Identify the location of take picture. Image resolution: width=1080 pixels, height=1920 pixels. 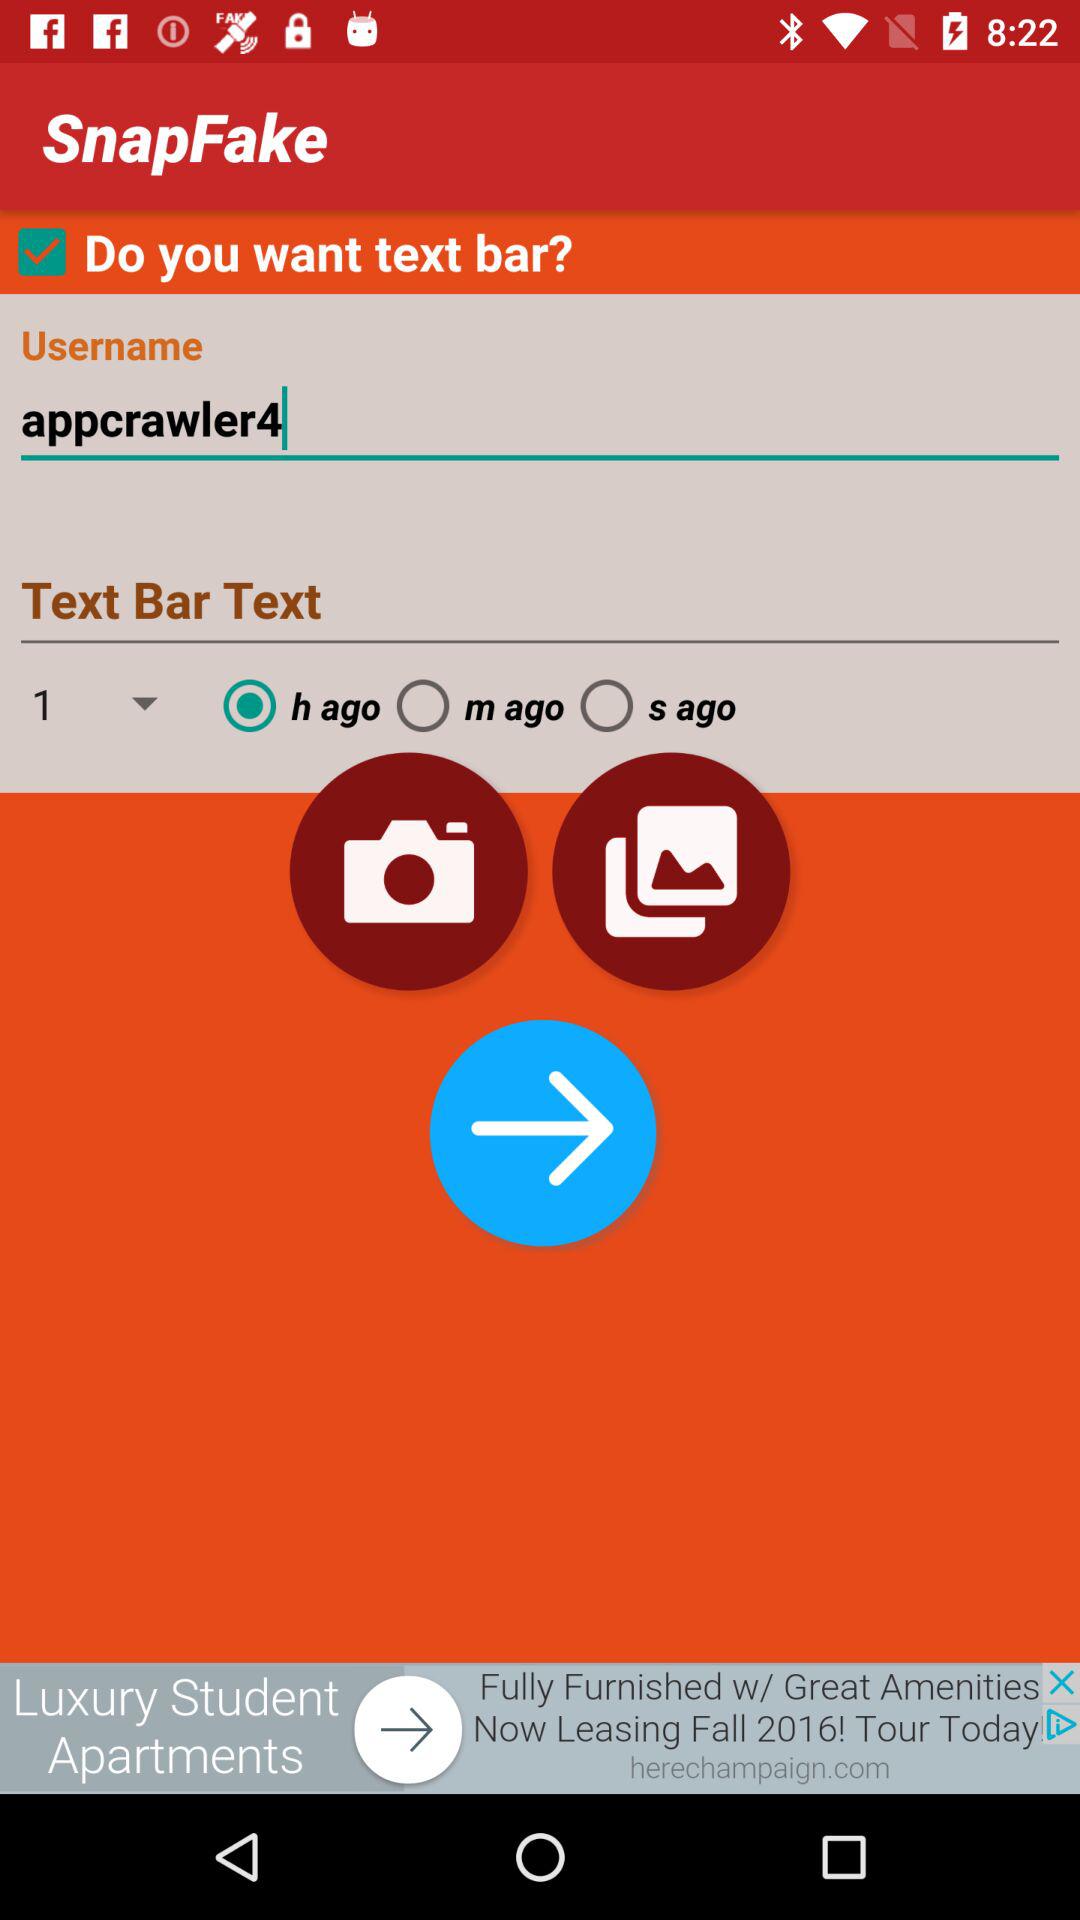
(408, 871).